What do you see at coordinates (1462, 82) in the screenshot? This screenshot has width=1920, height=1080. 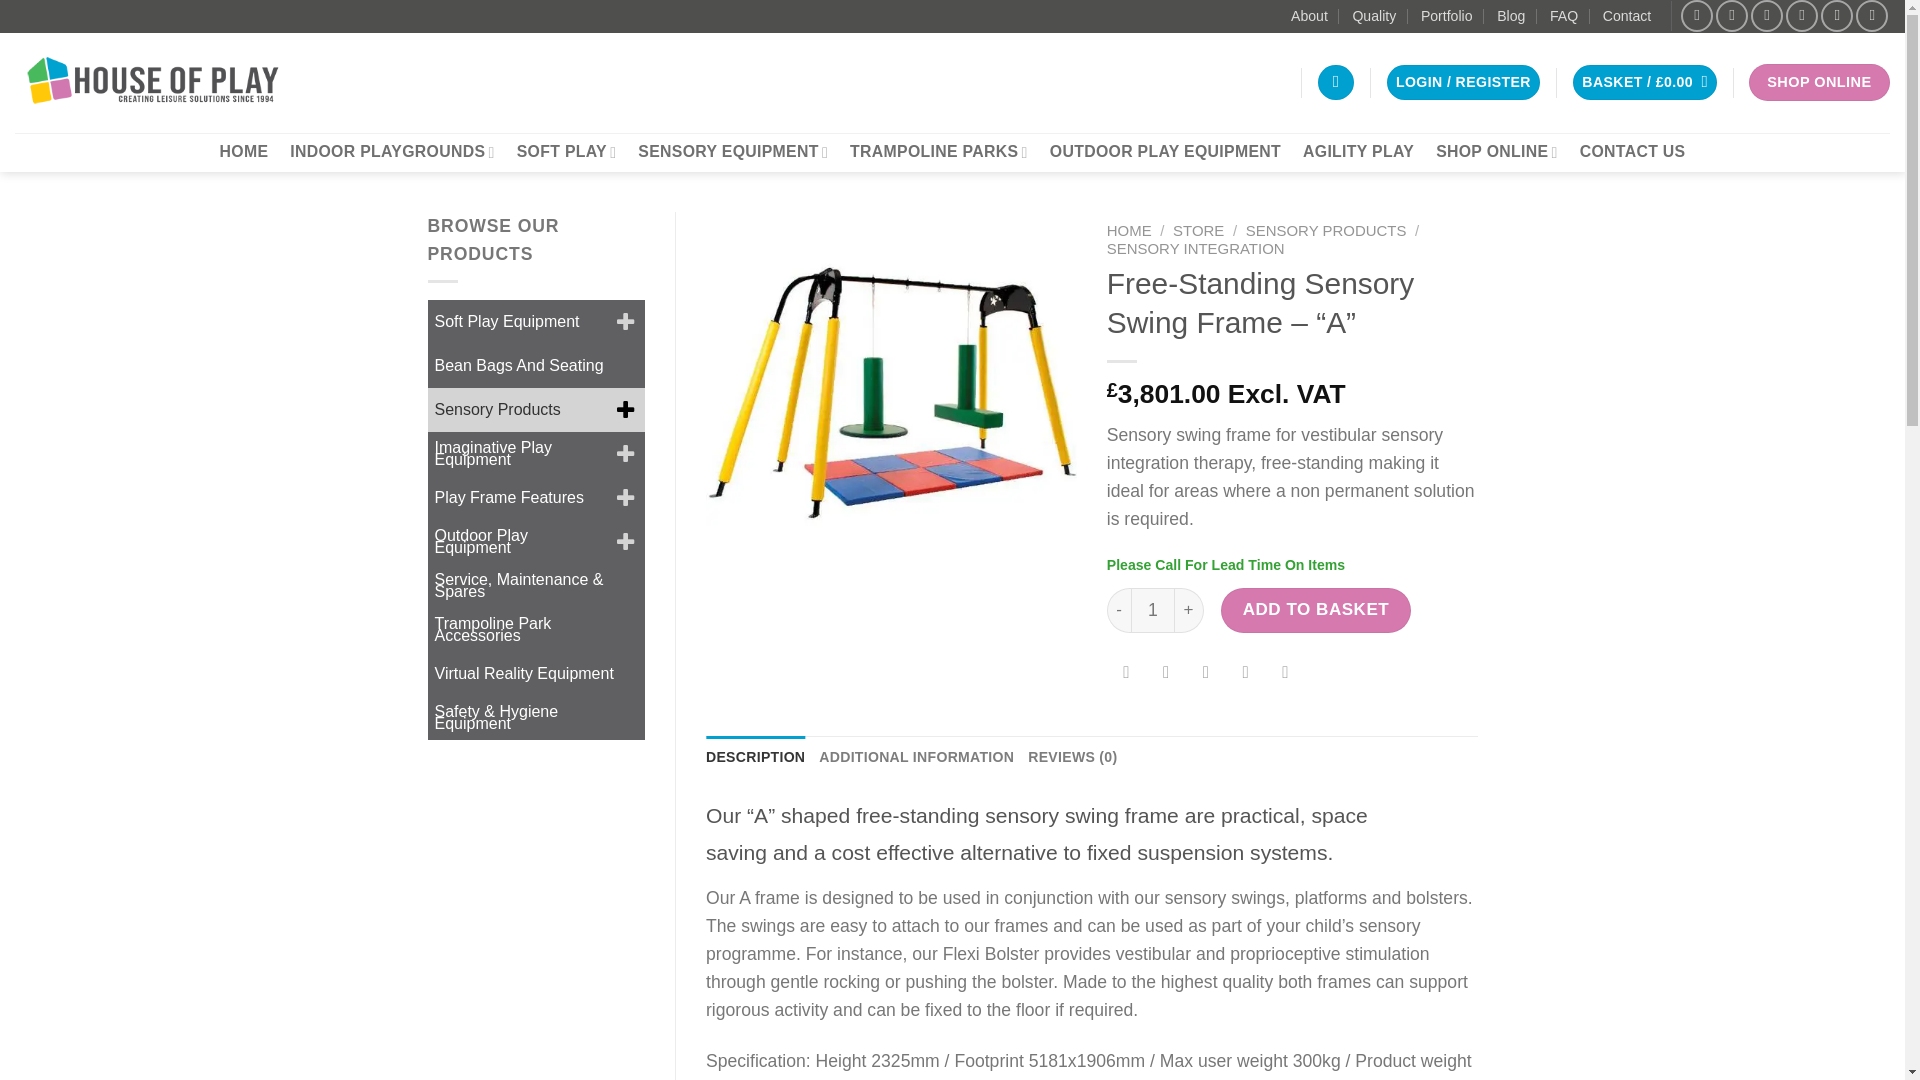 I see `Login` at bounding box center [1462, 82].